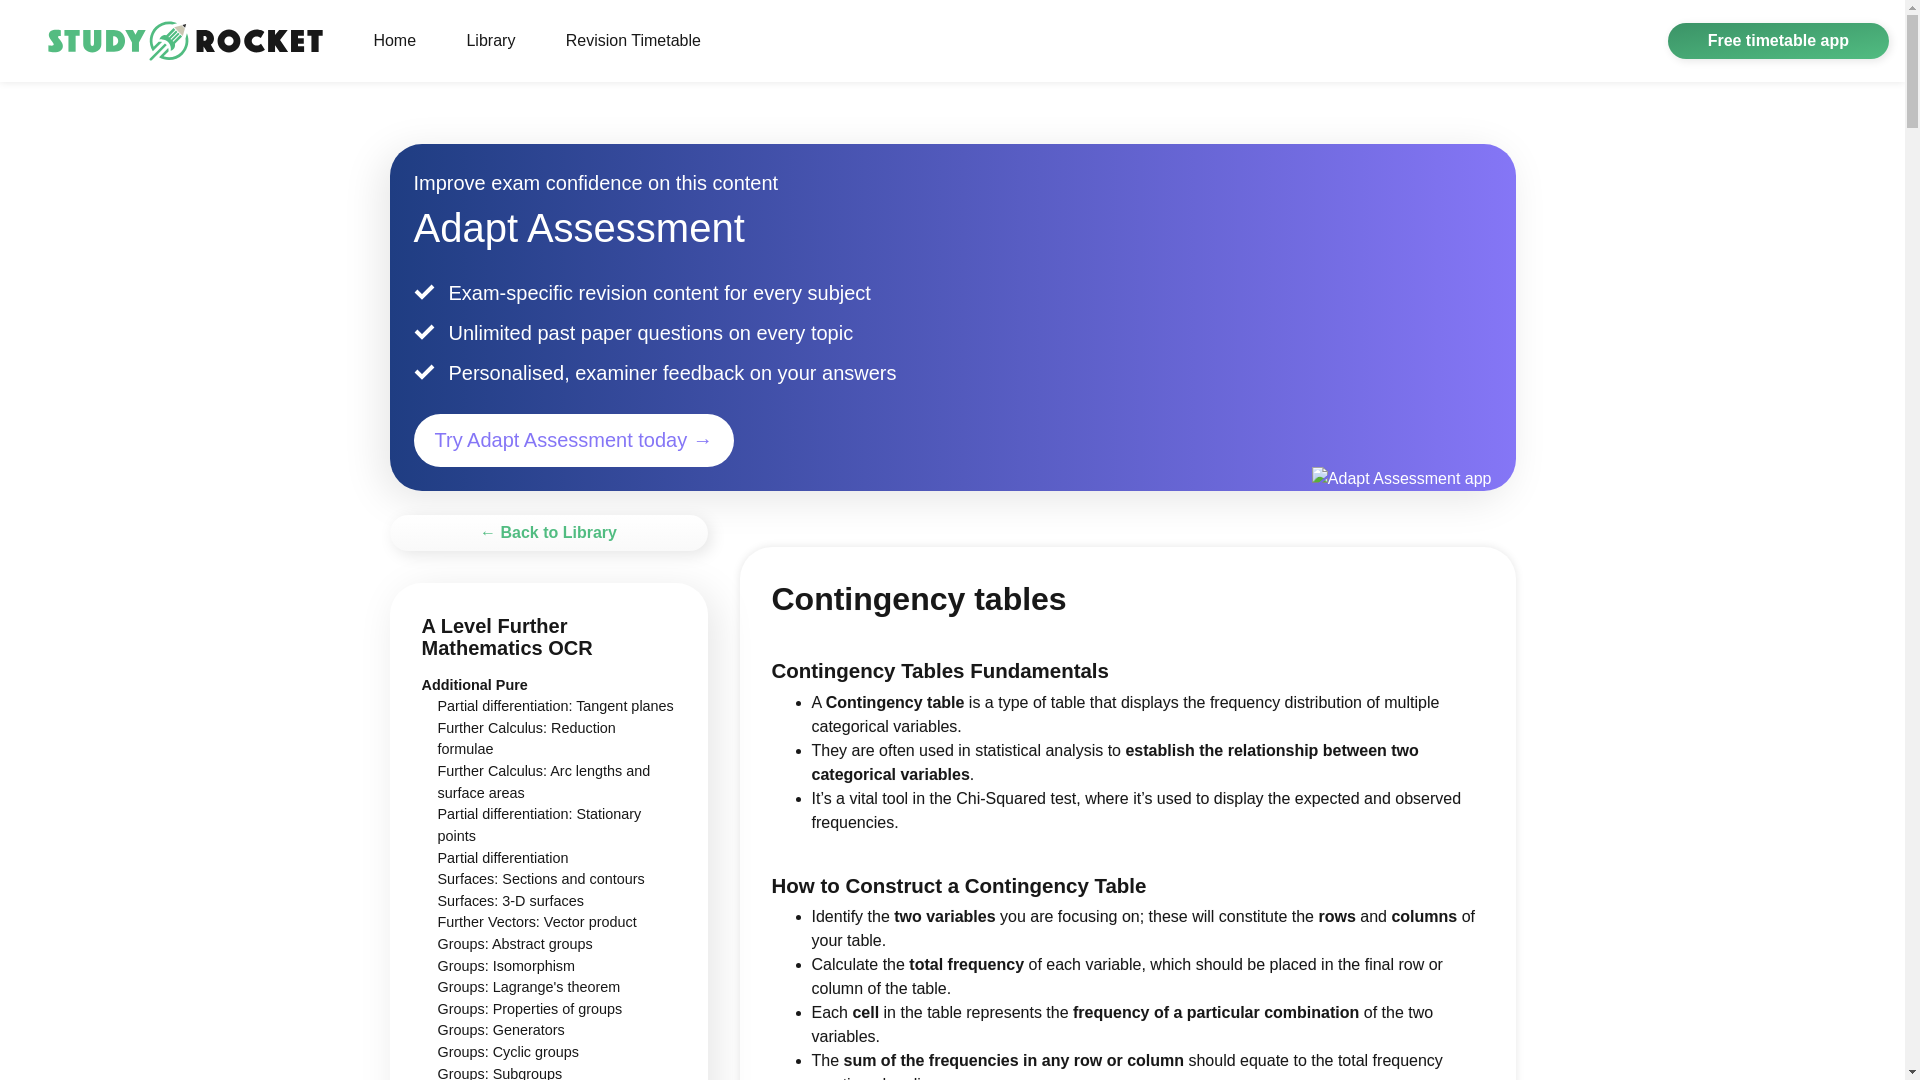 This screenshot has width=1920, height=1080. I want to click on Further Vectors: Vector product, so click(537, 921).